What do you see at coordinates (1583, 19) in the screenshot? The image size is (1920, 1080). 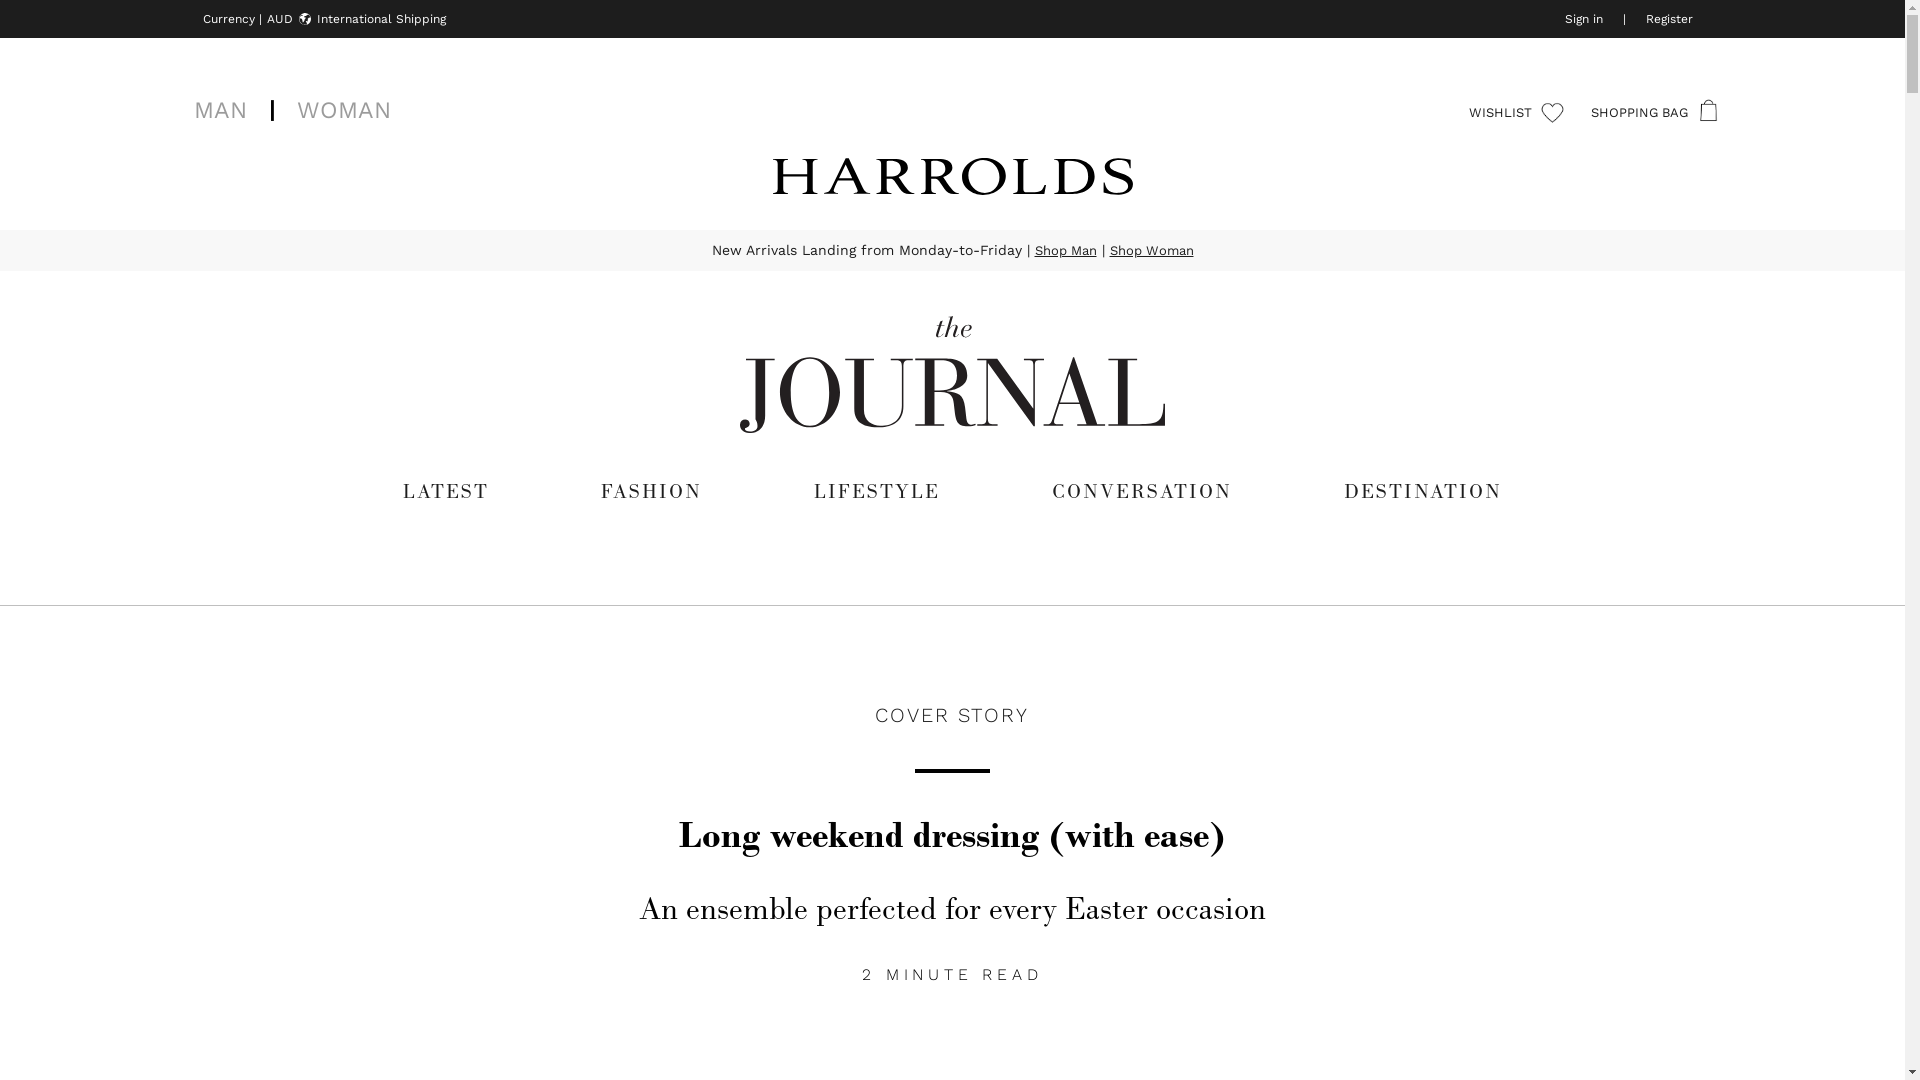 I see `Sign in` at bounding box center [1583, 19].